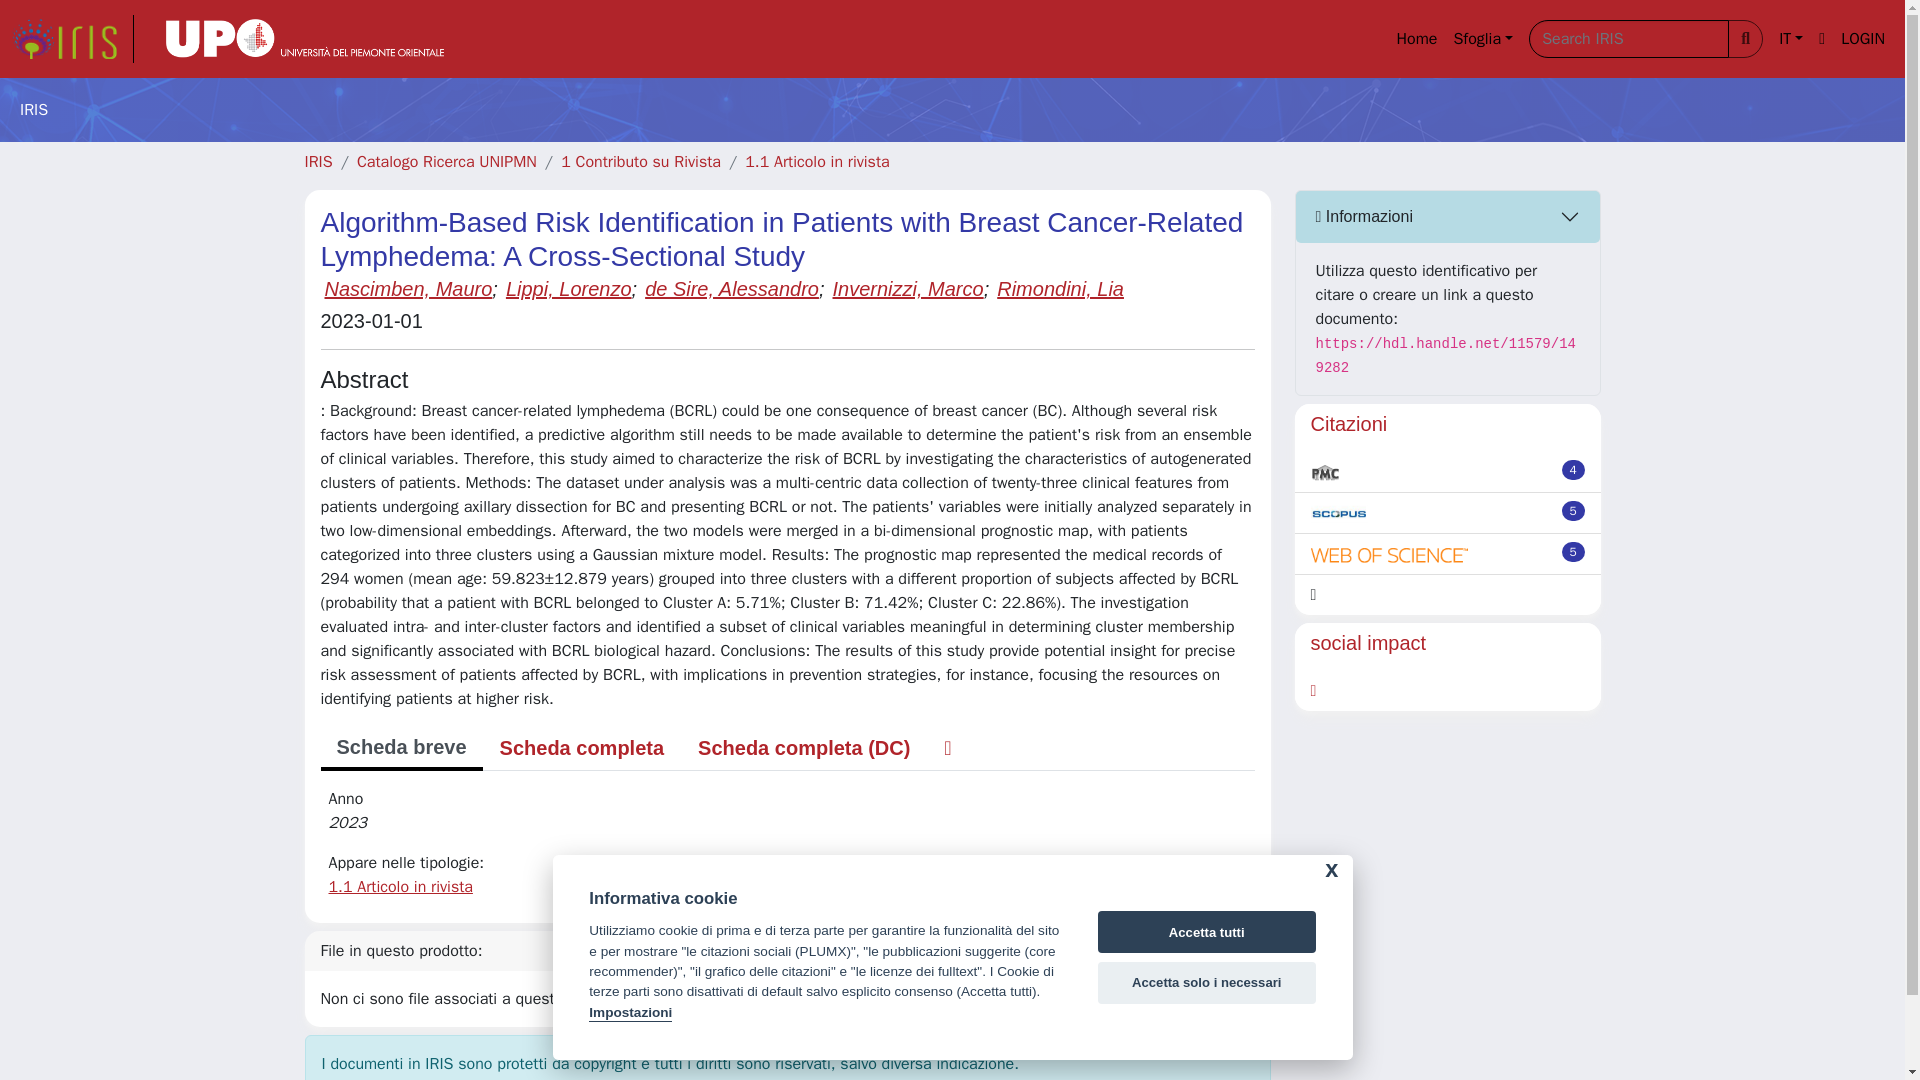 The height and width of the screenshot is (1080, 1920). I want to click on 1.1 Articolo in rivista, so click(816, 162).